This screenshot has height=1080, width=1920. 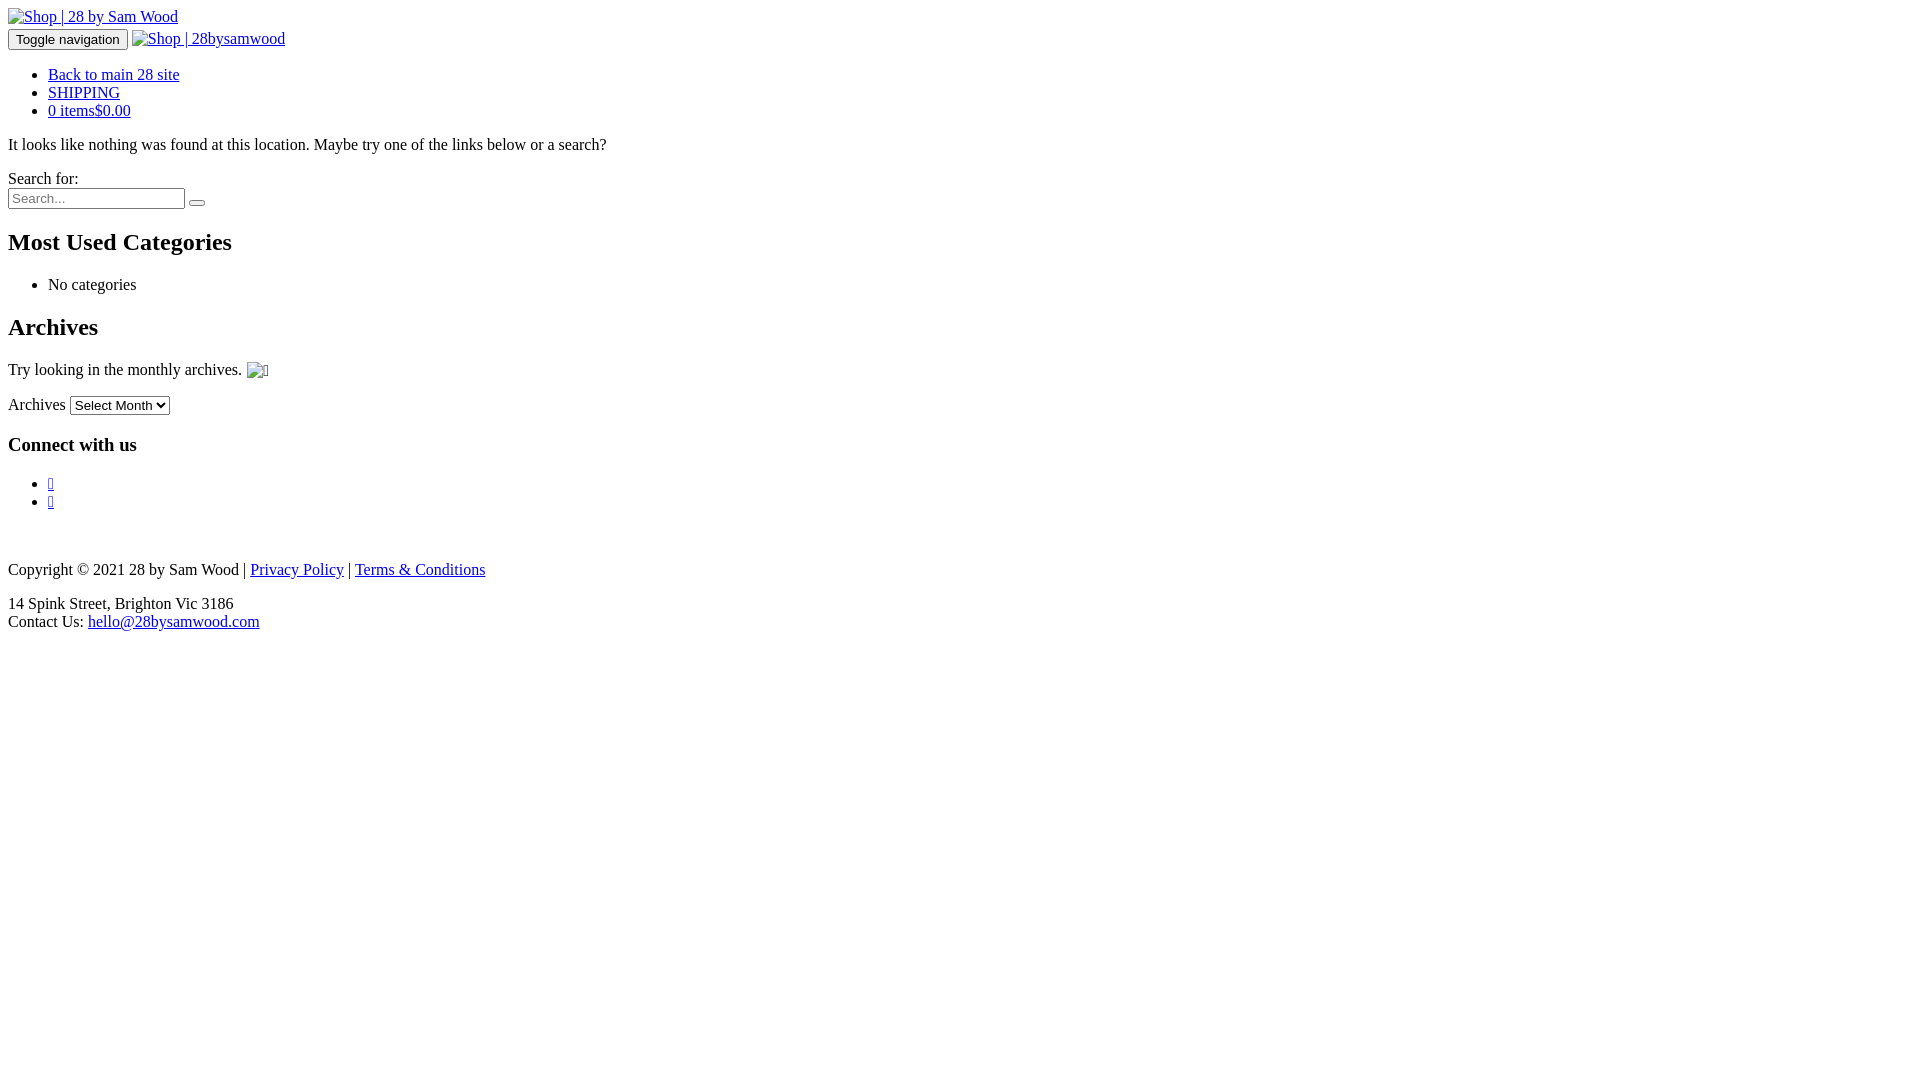 I want to click on Privacy Policy, so click(x=297, y=570).